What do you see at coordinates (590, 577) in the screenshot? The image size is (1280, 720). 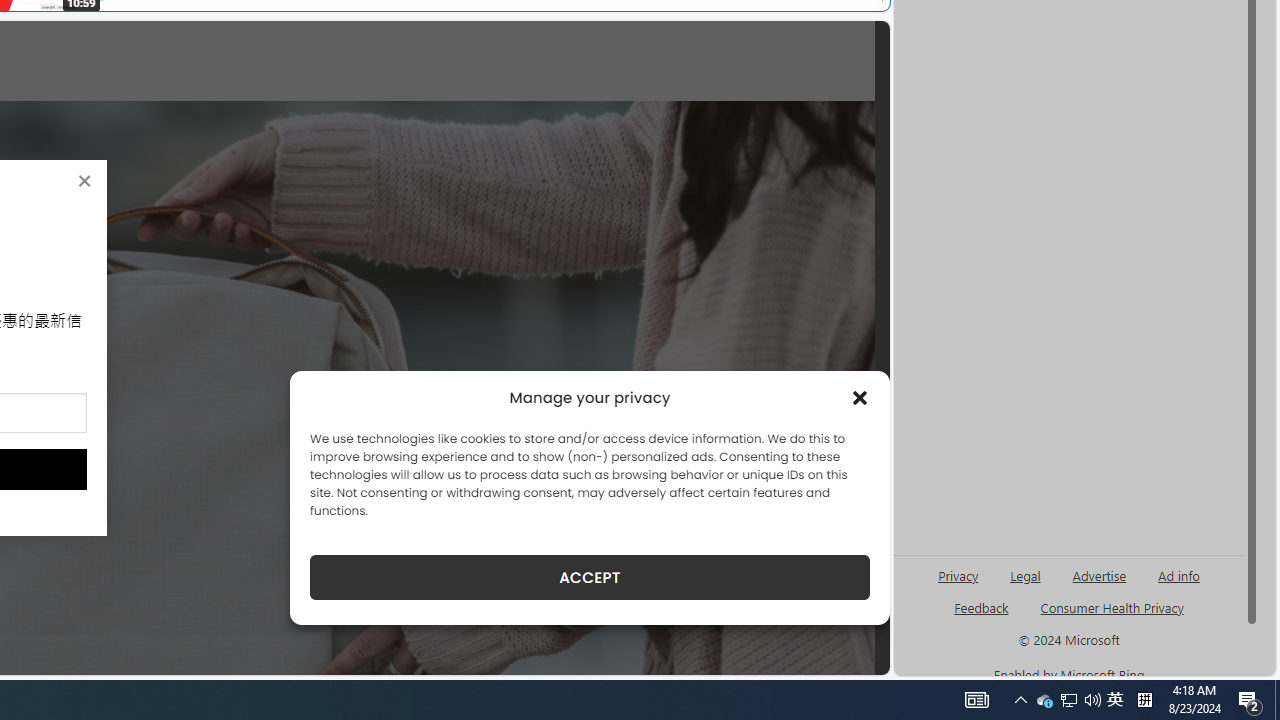 I see `ACCEPT` at bounding box center [590, 577].